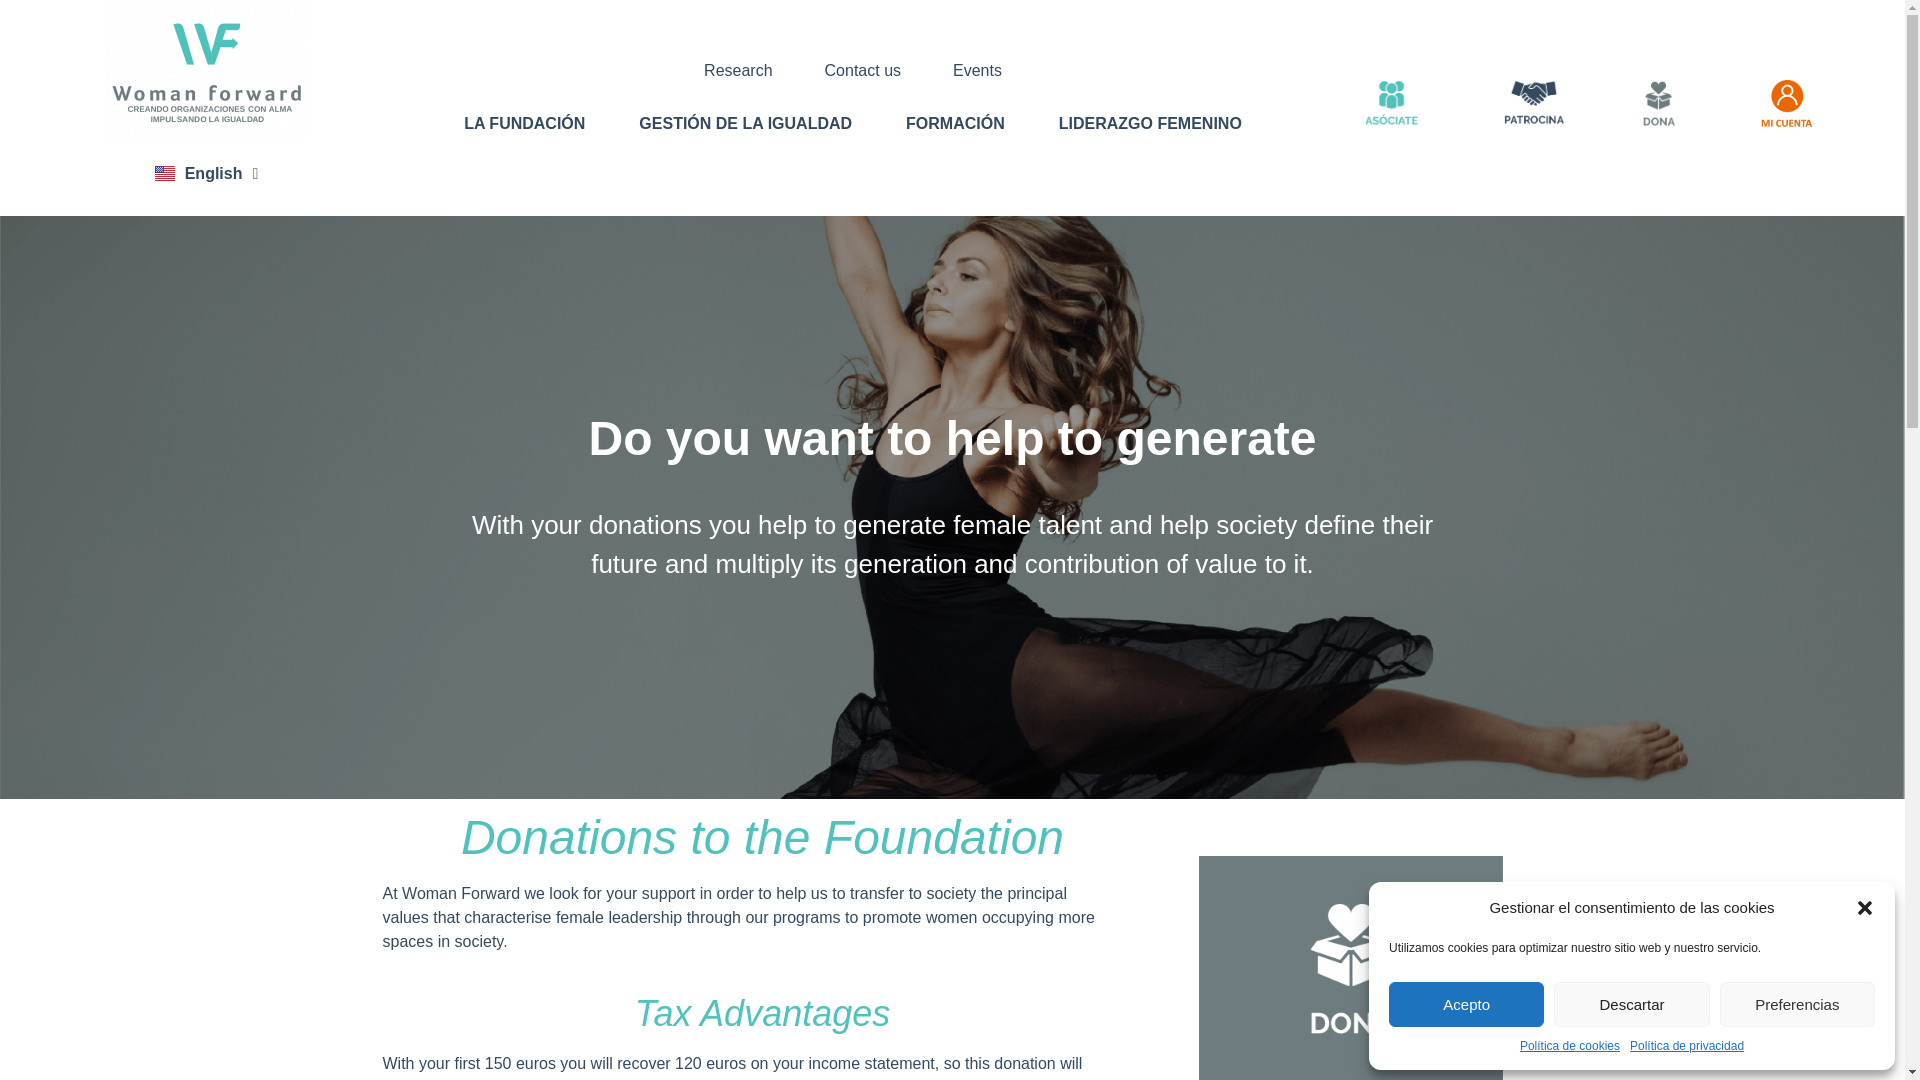  Describe the element at coordinates (1466, 1004) in the screenshot. I see `Acepto` at that location.